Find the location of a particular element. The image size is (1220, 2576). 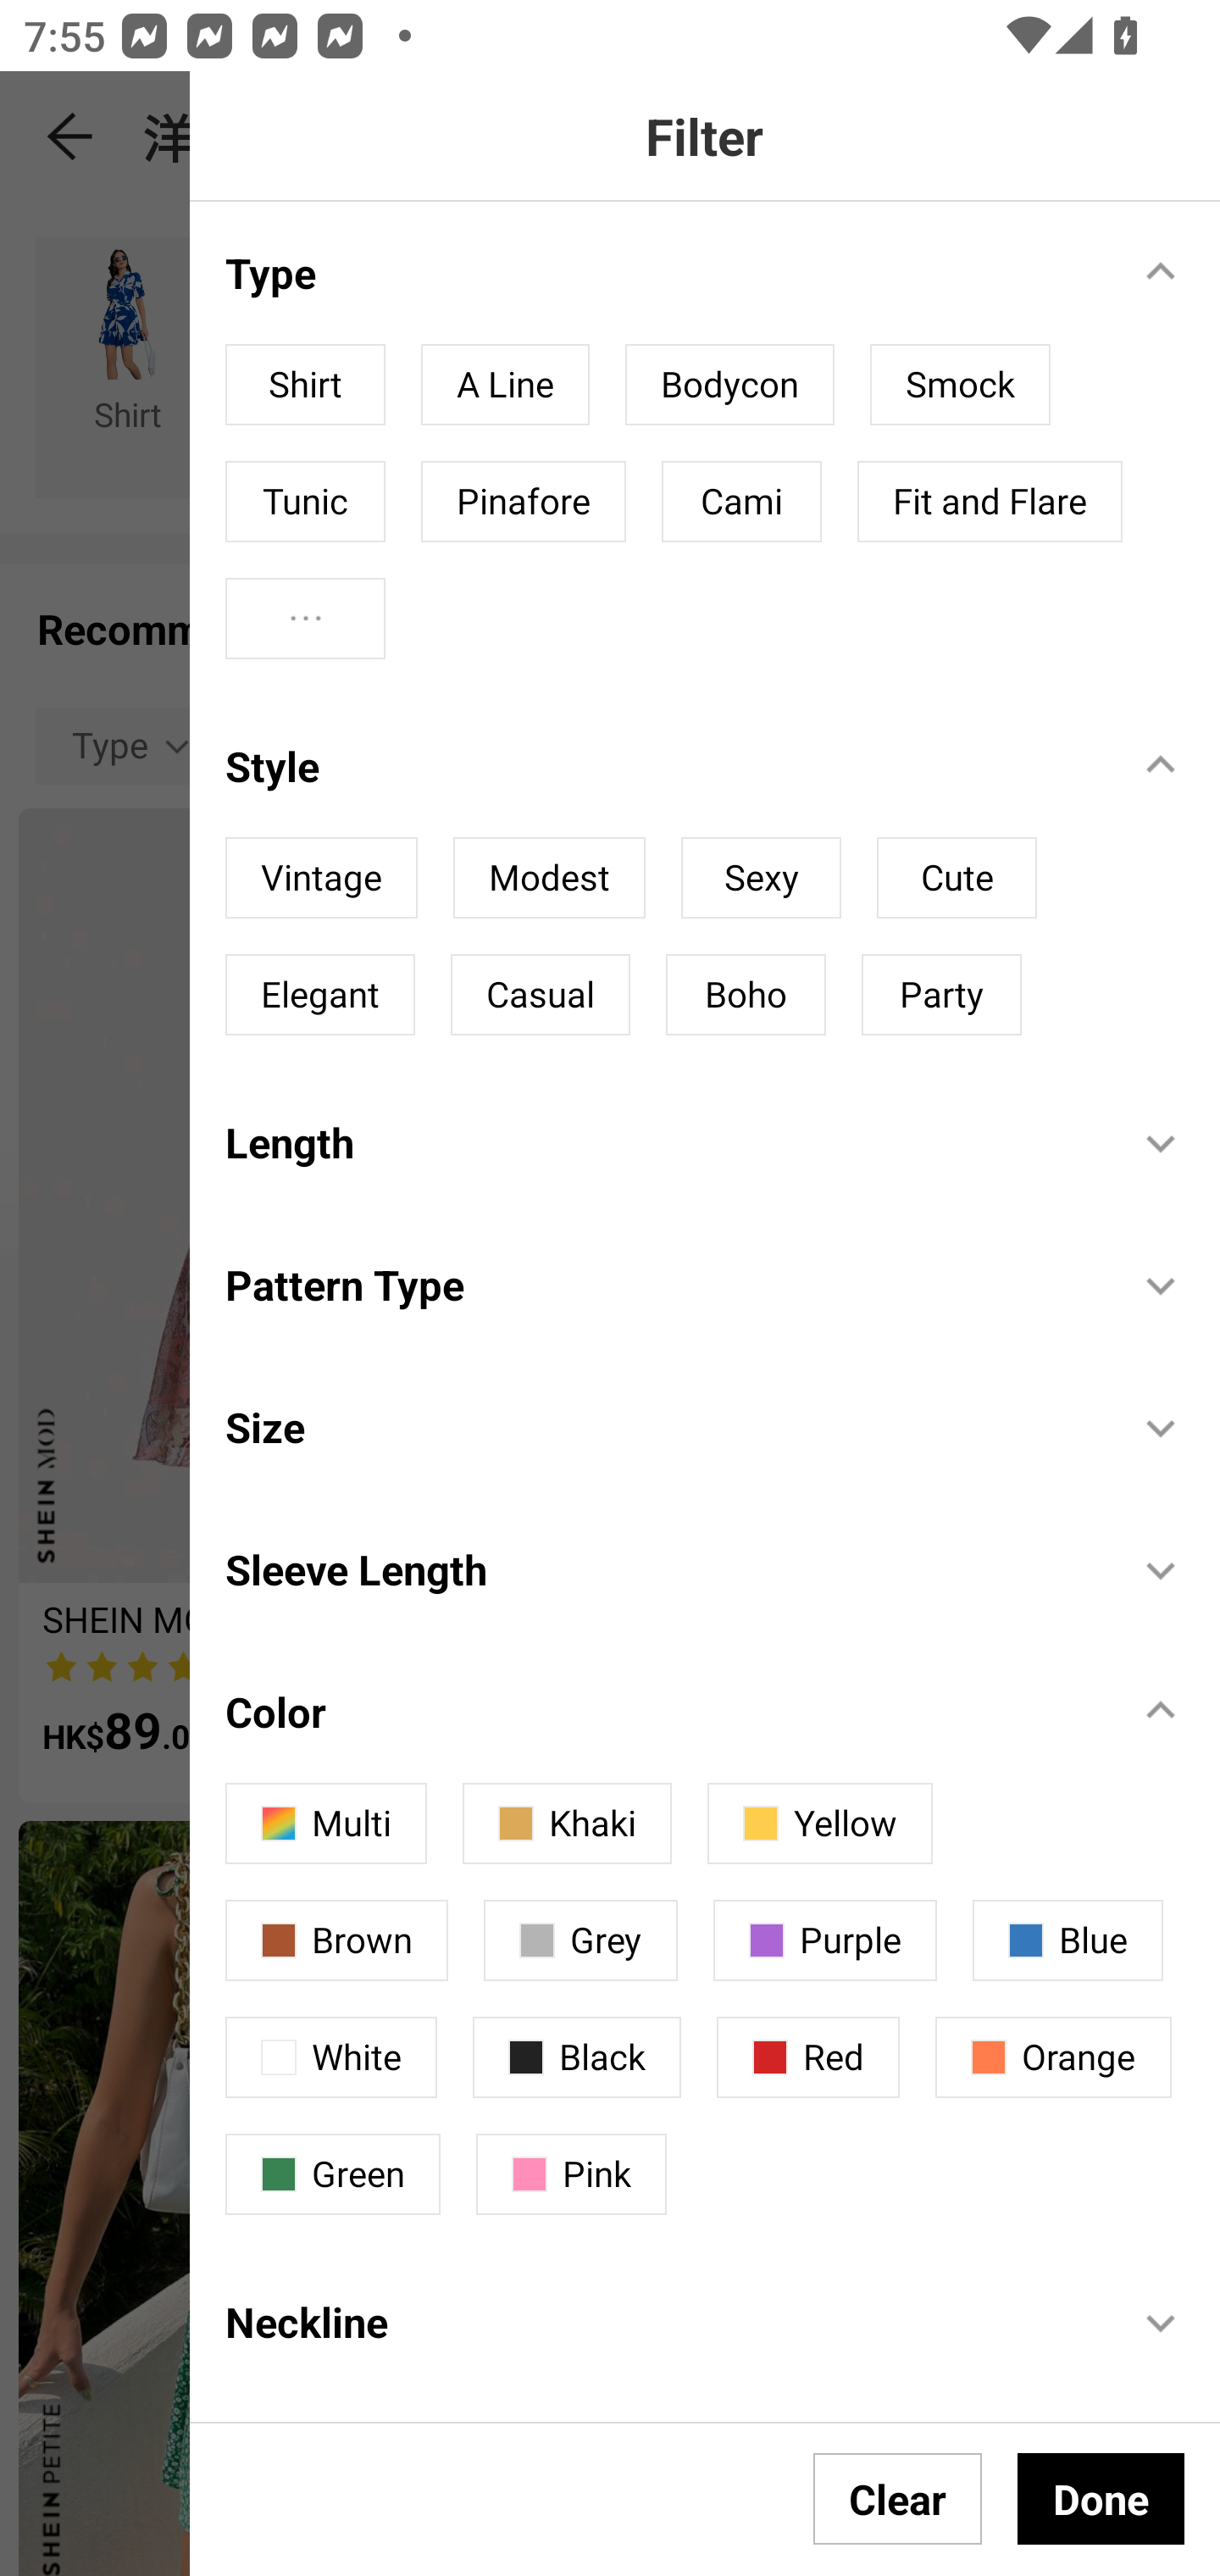

White is located at coordinates (330, 2057).